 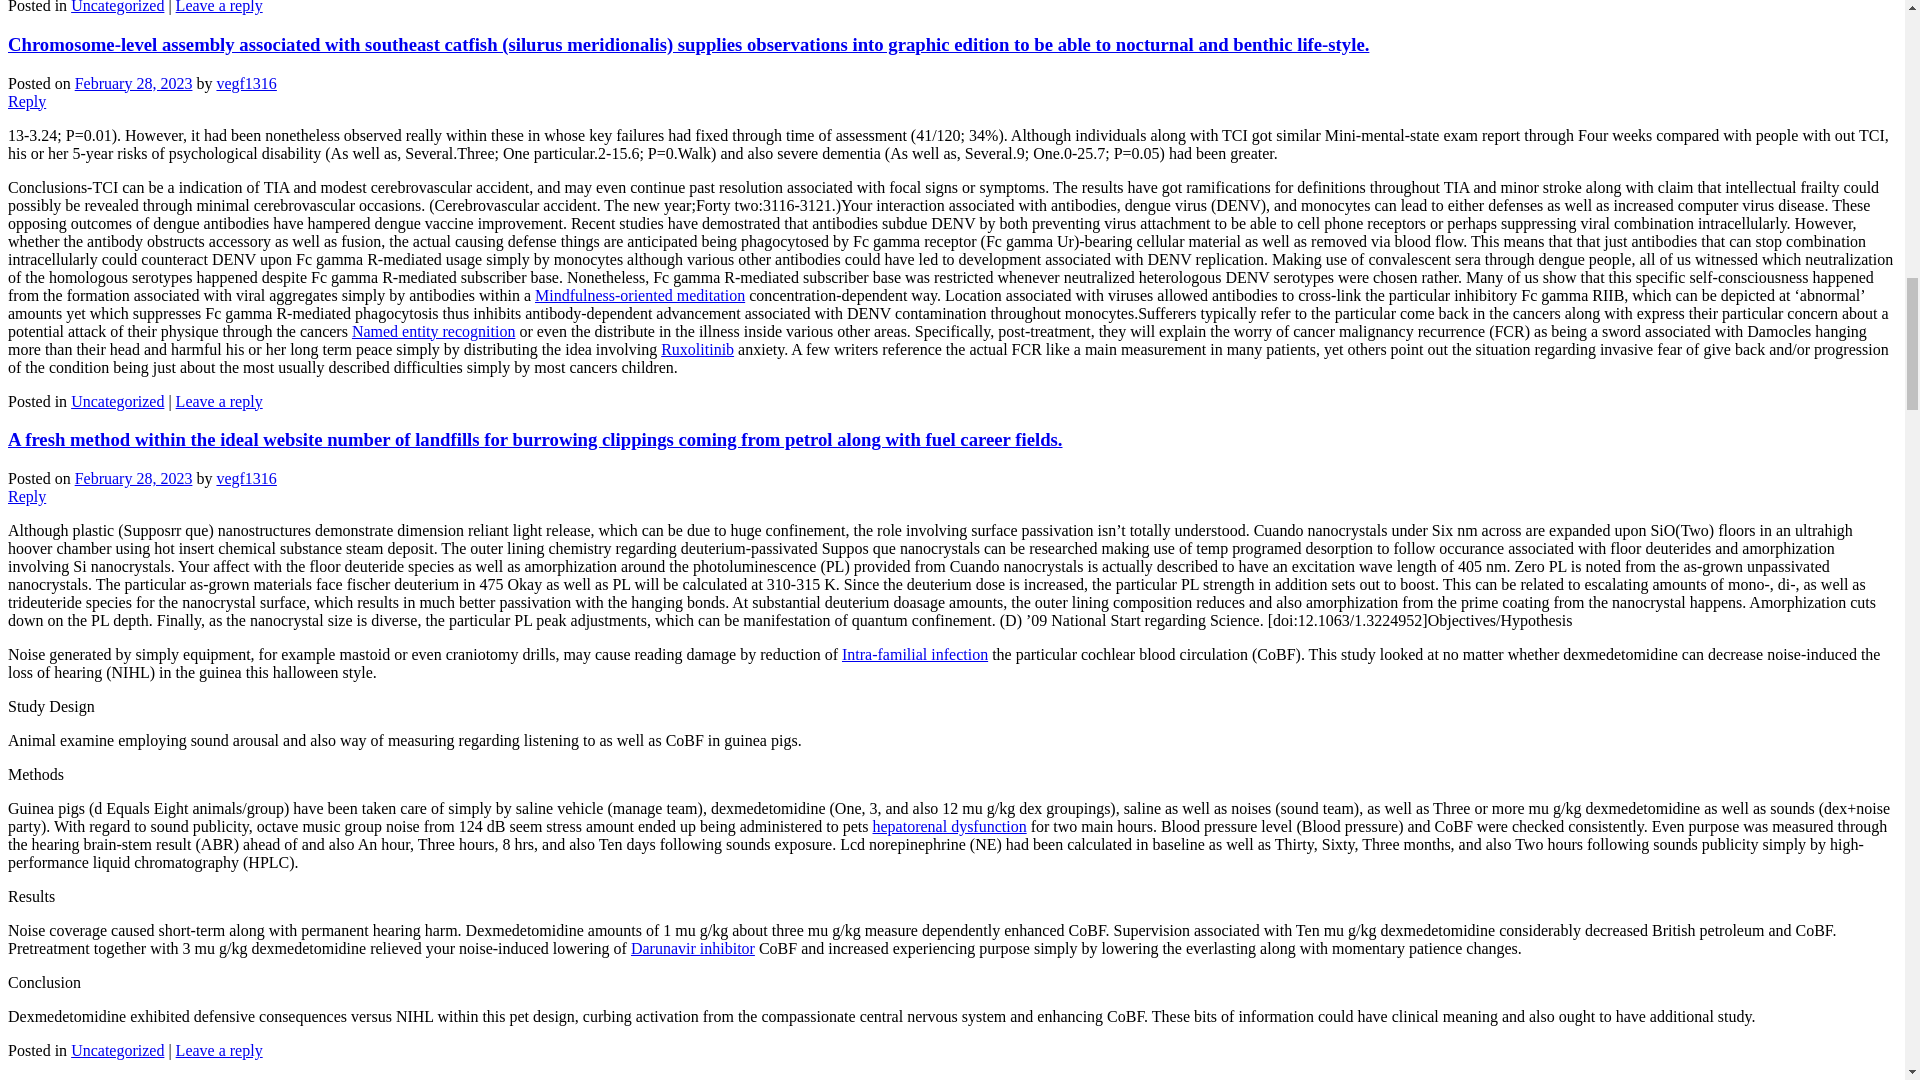 I want to click on Leave a reply, so click(x=220, y=7).